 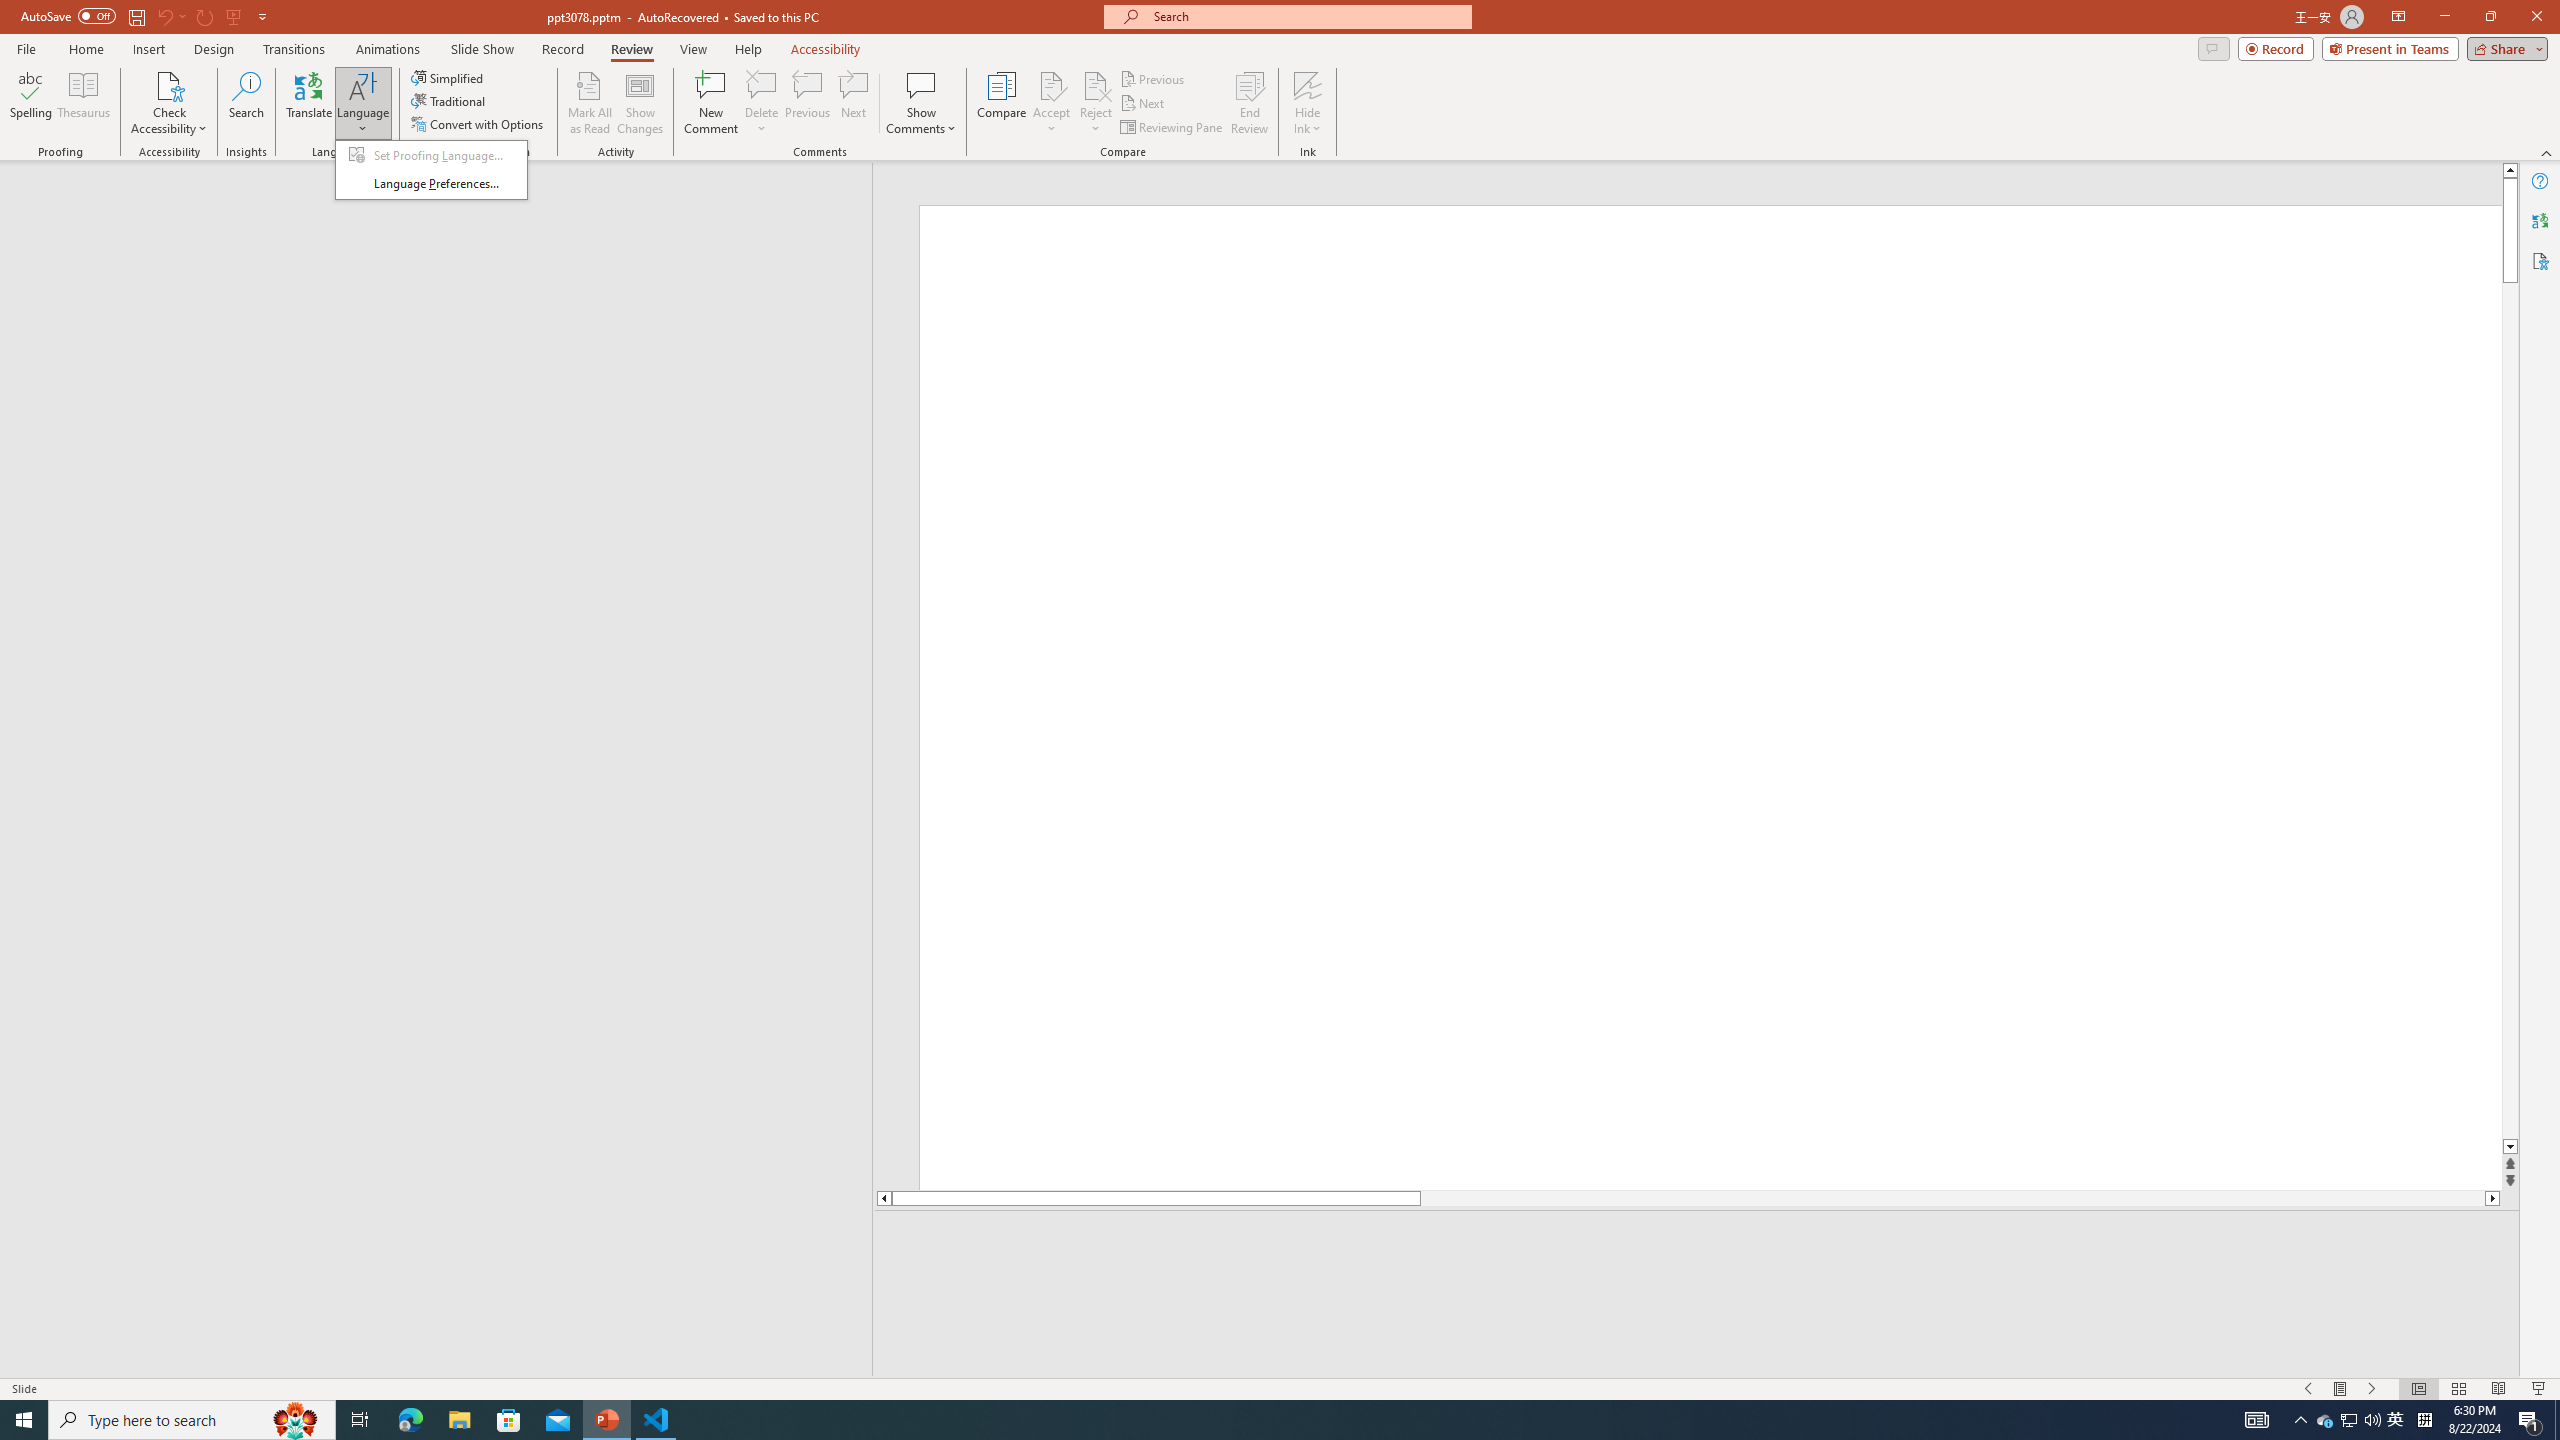 What do you see at coordinates (2372, 1389) in the screenshot?
I see `Slide Show Next On` at bounding box center [2372, 1389].